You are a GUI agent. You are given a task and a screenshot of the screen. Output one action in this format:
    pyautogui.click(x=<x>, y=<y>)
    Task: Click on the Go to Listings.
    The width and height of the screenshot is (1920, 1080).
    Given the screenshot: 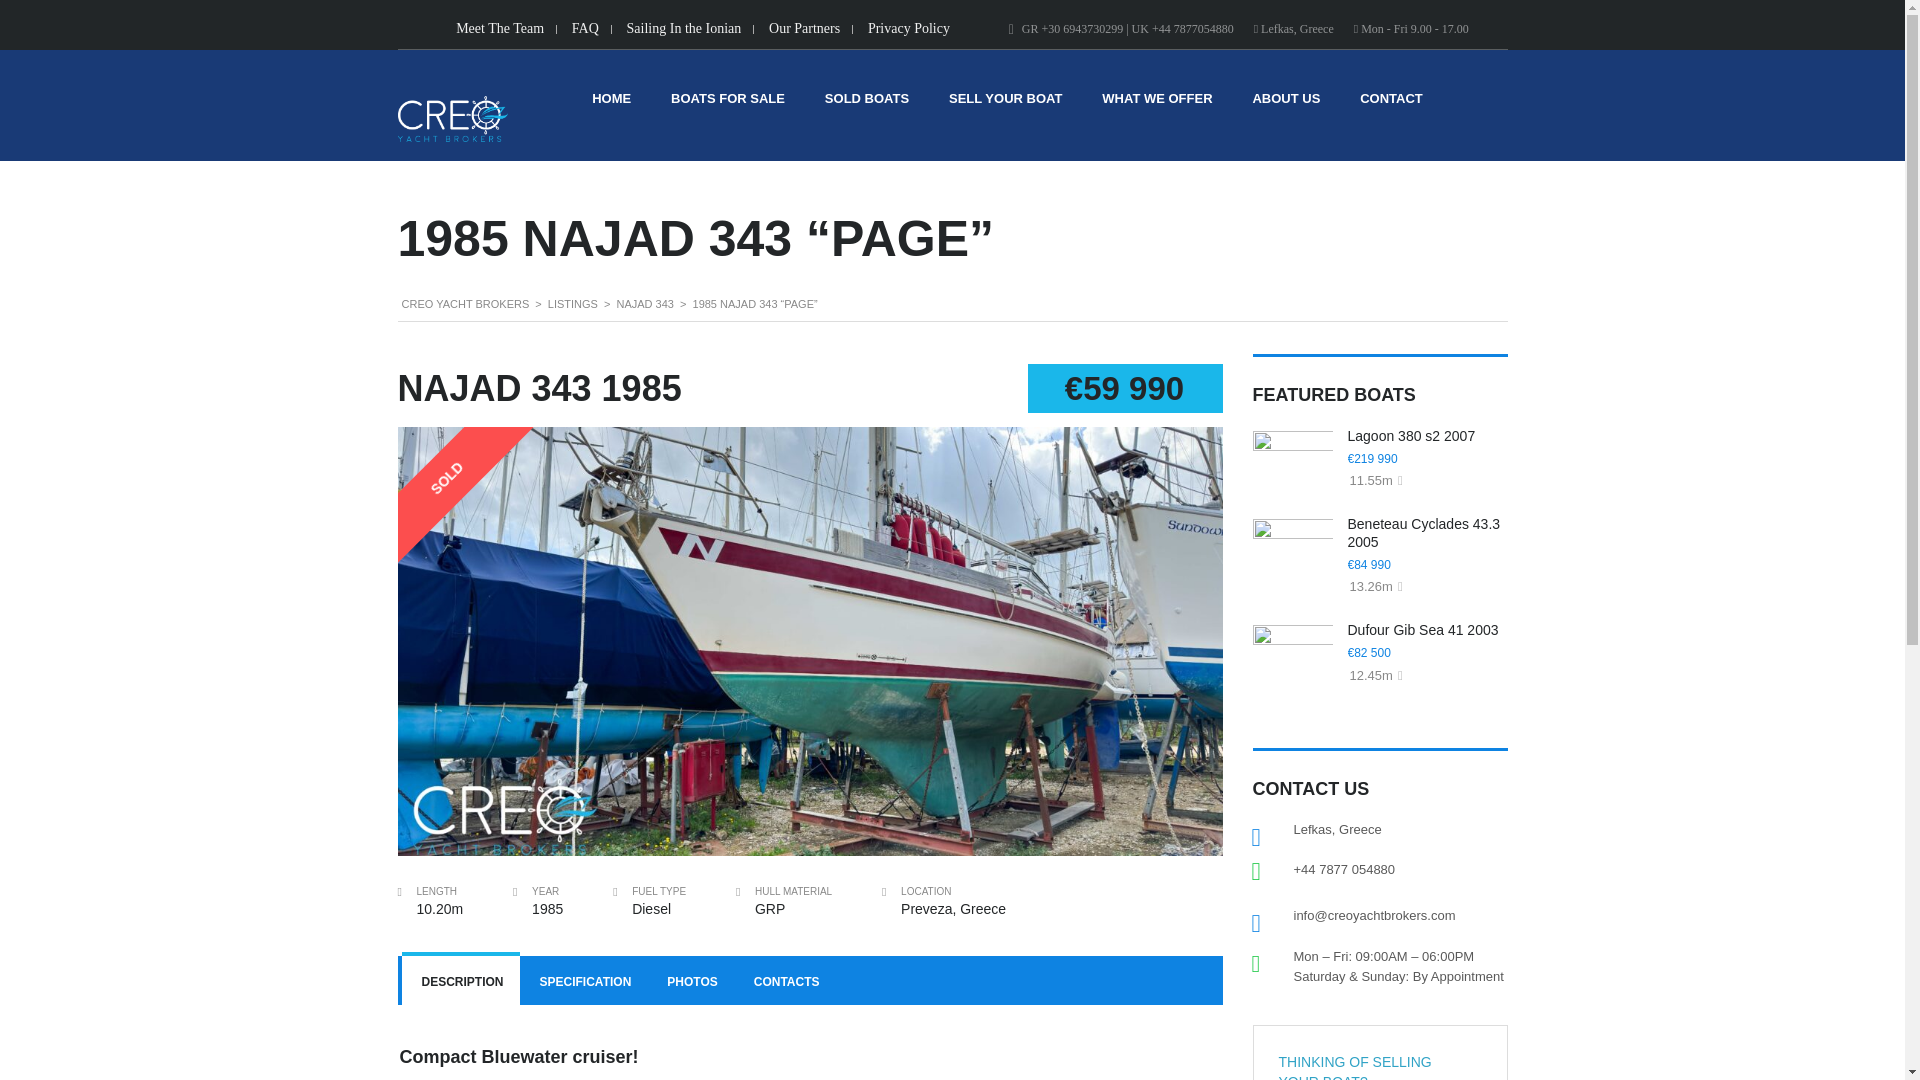 What is the action you would take?
    pyautogui.click(x=572, y=304)
    